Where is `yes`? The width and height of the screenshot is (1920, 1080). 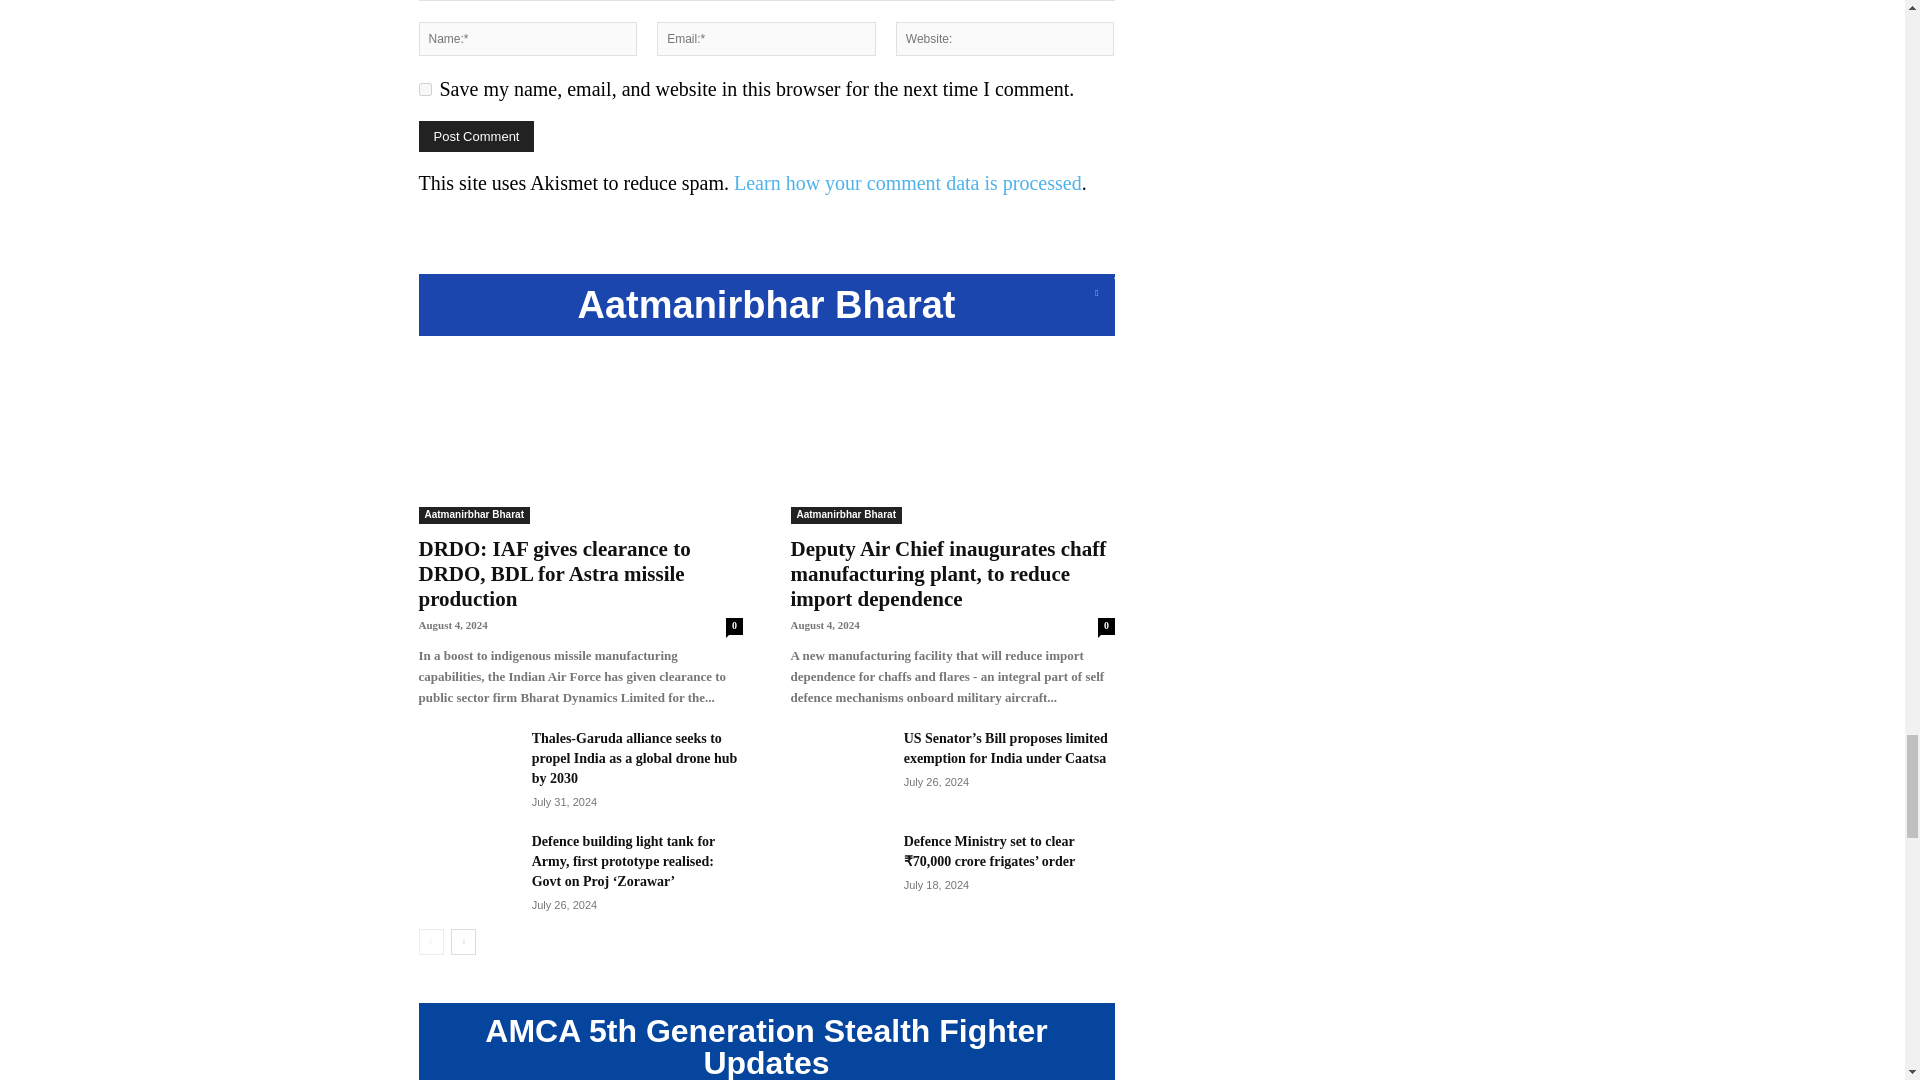
yes is located at coordinates (424, 90).